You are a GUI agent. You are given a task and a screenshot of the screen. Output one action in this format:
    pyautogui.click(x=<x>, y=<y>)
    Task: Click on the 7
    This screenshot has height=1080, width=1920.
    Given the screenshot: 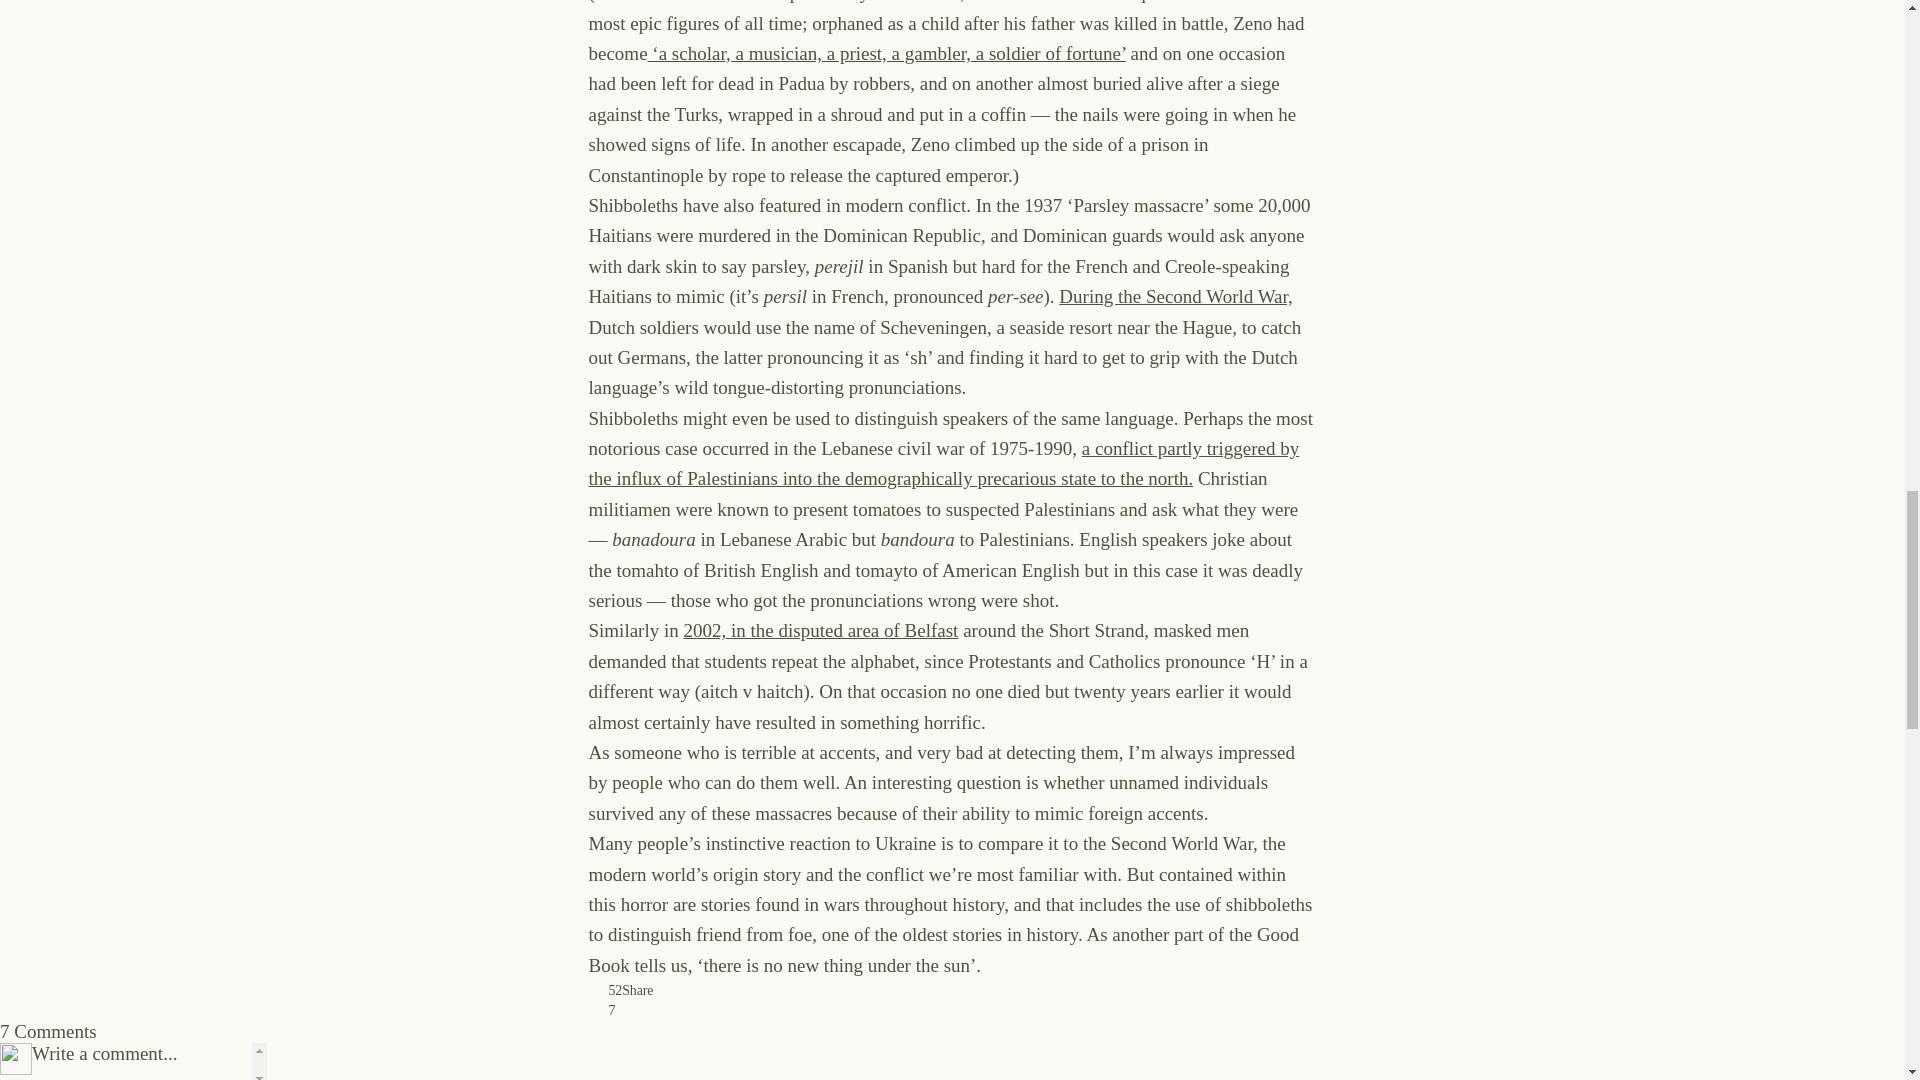 What is the action you would take?
    pyautogui.click(x=604, y=1010)
    